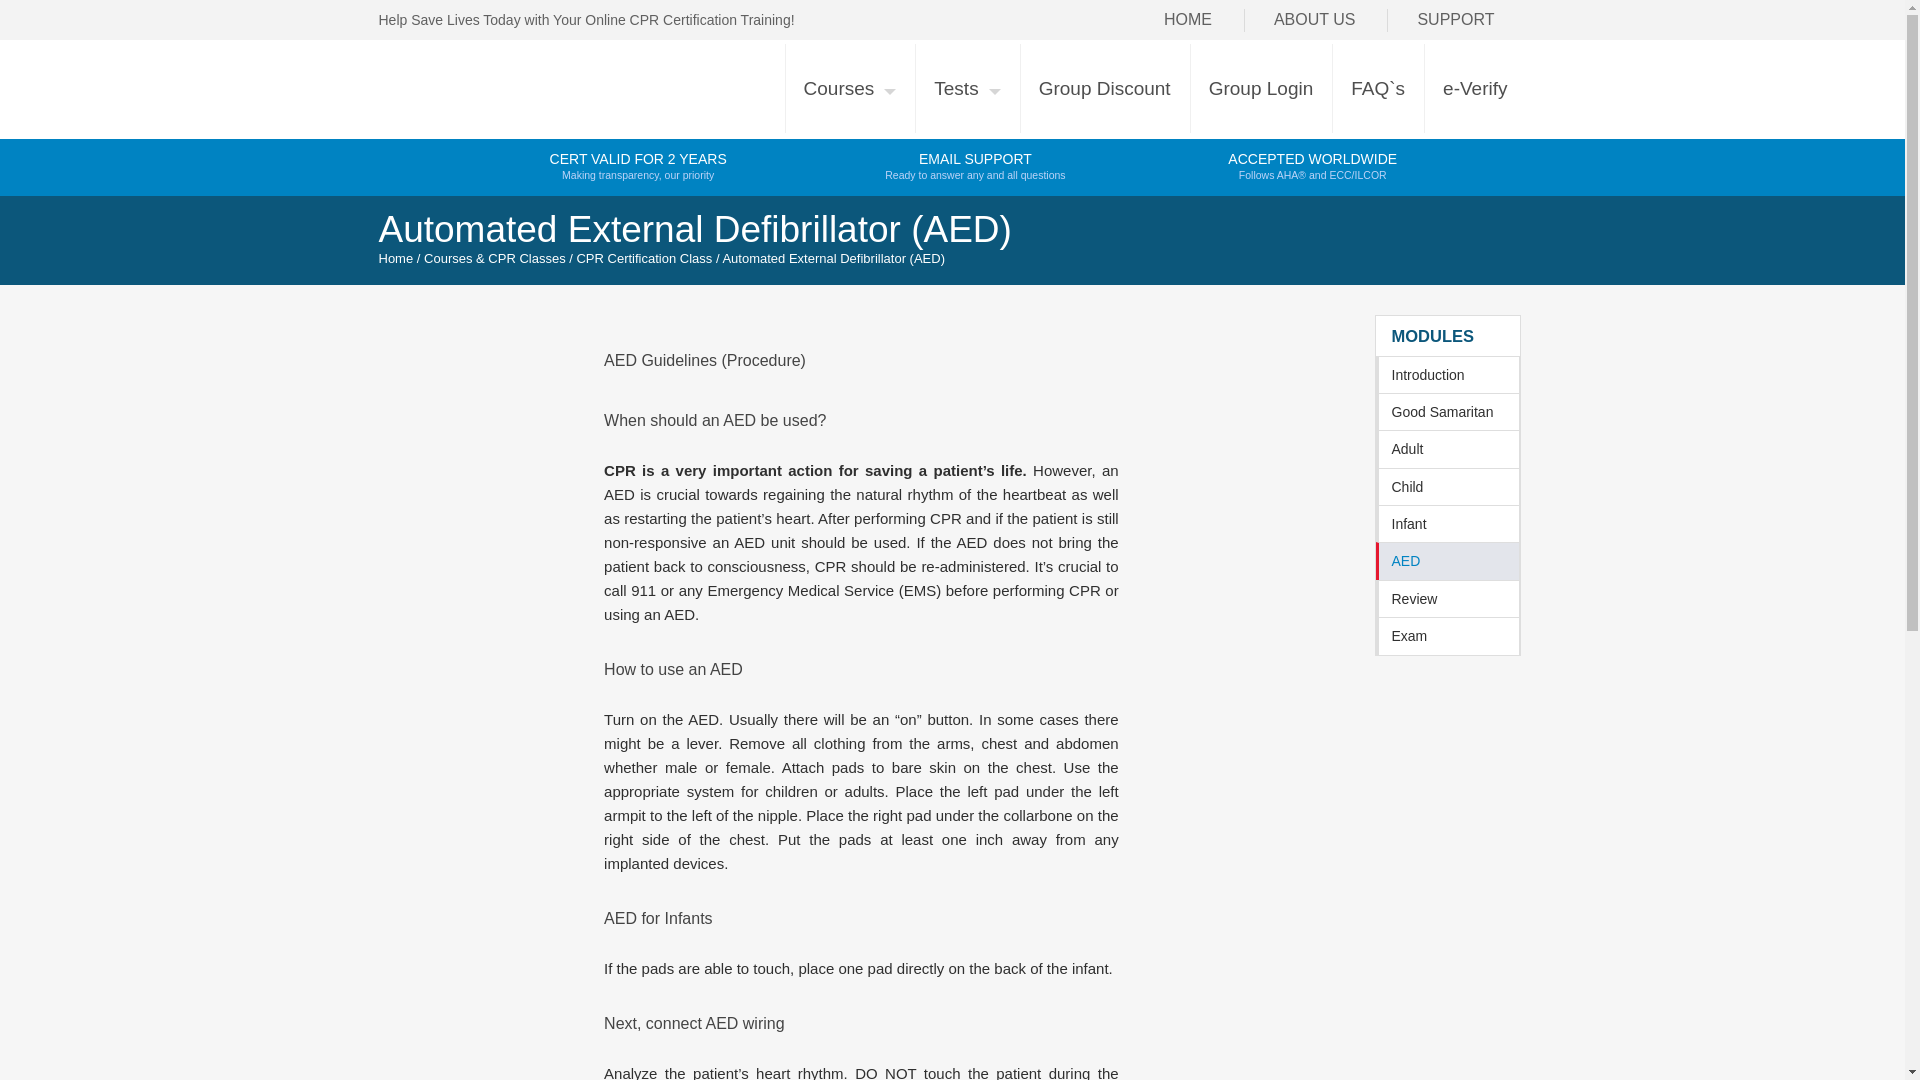 This screenshot has height=1080, width=1920. What do you see at coordinates (1454, 20) in the screenshot?
I see `Group Discount` at bounding box center [1454, 20].